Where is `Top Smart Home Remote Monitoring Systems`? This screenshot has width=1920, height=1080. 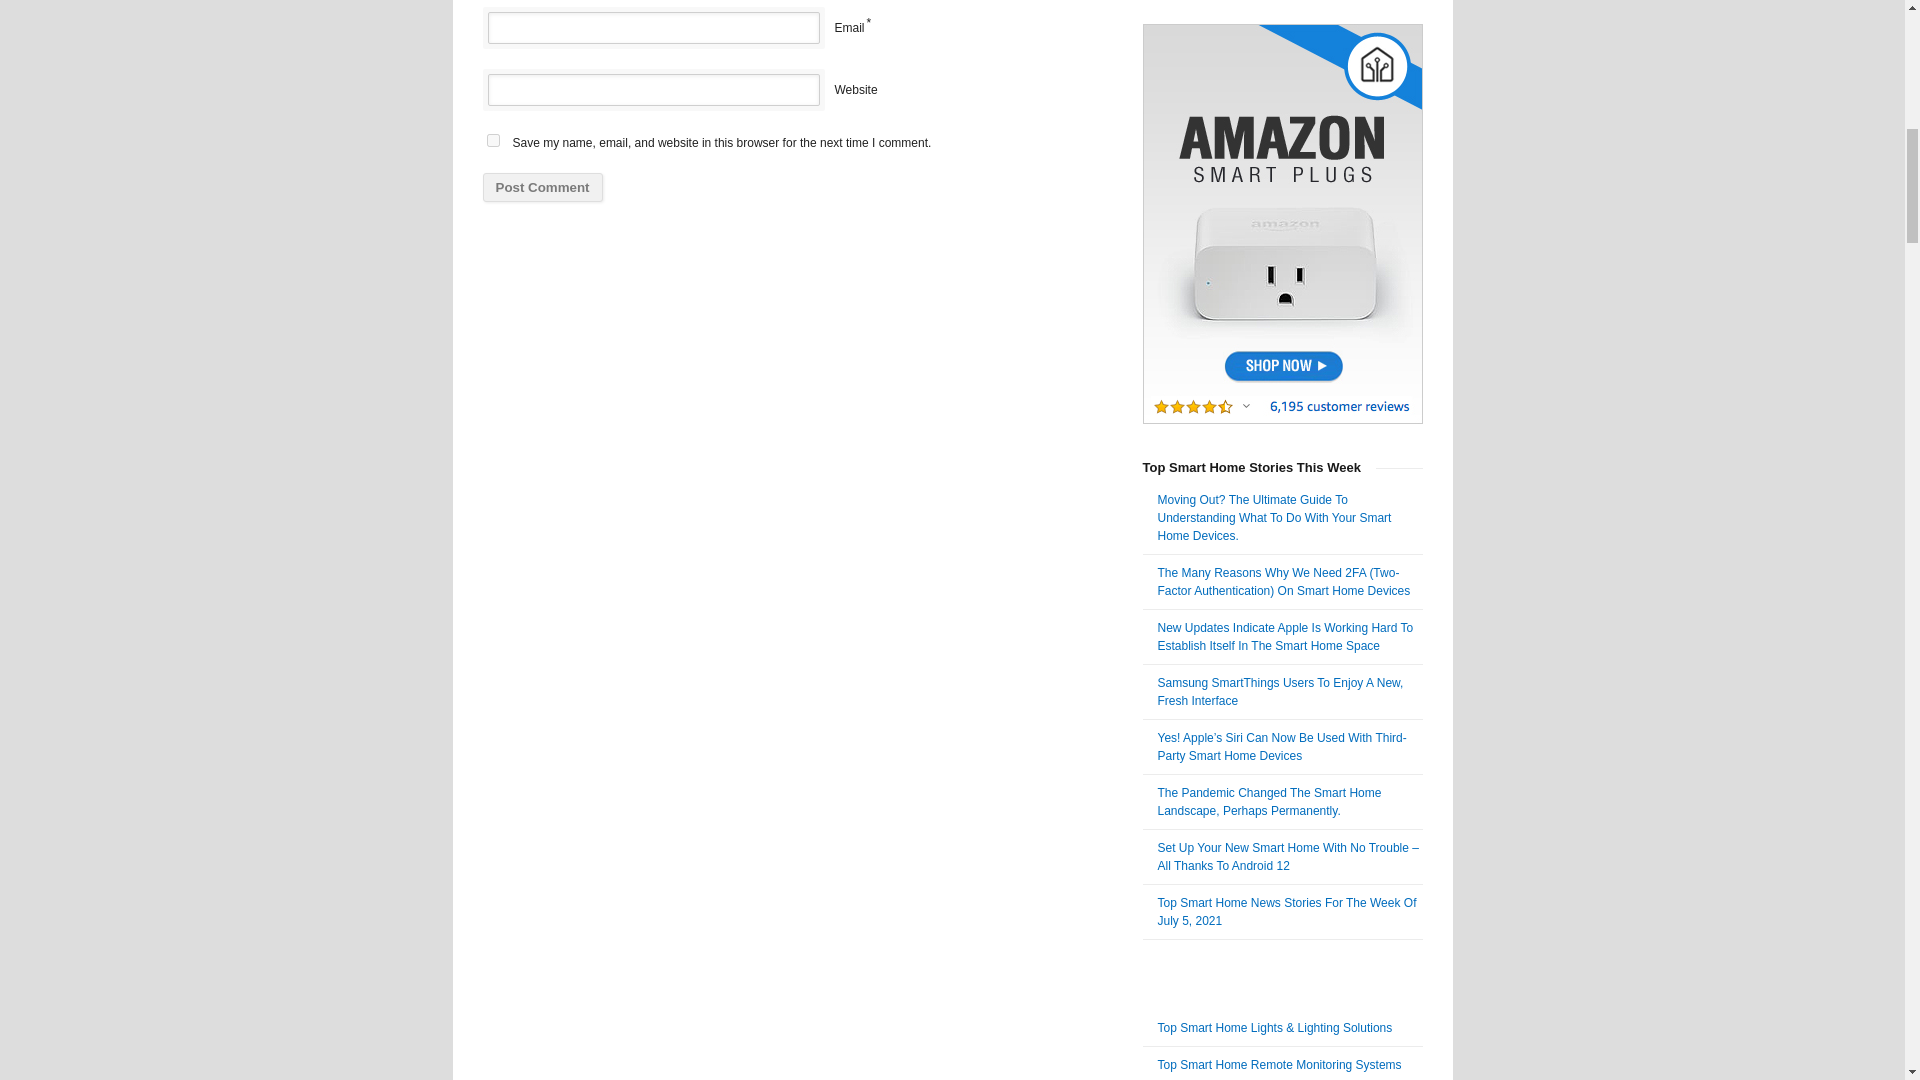
Top Smart Home Remote Monitoring Systems is located at coordinates (1279, 1065).